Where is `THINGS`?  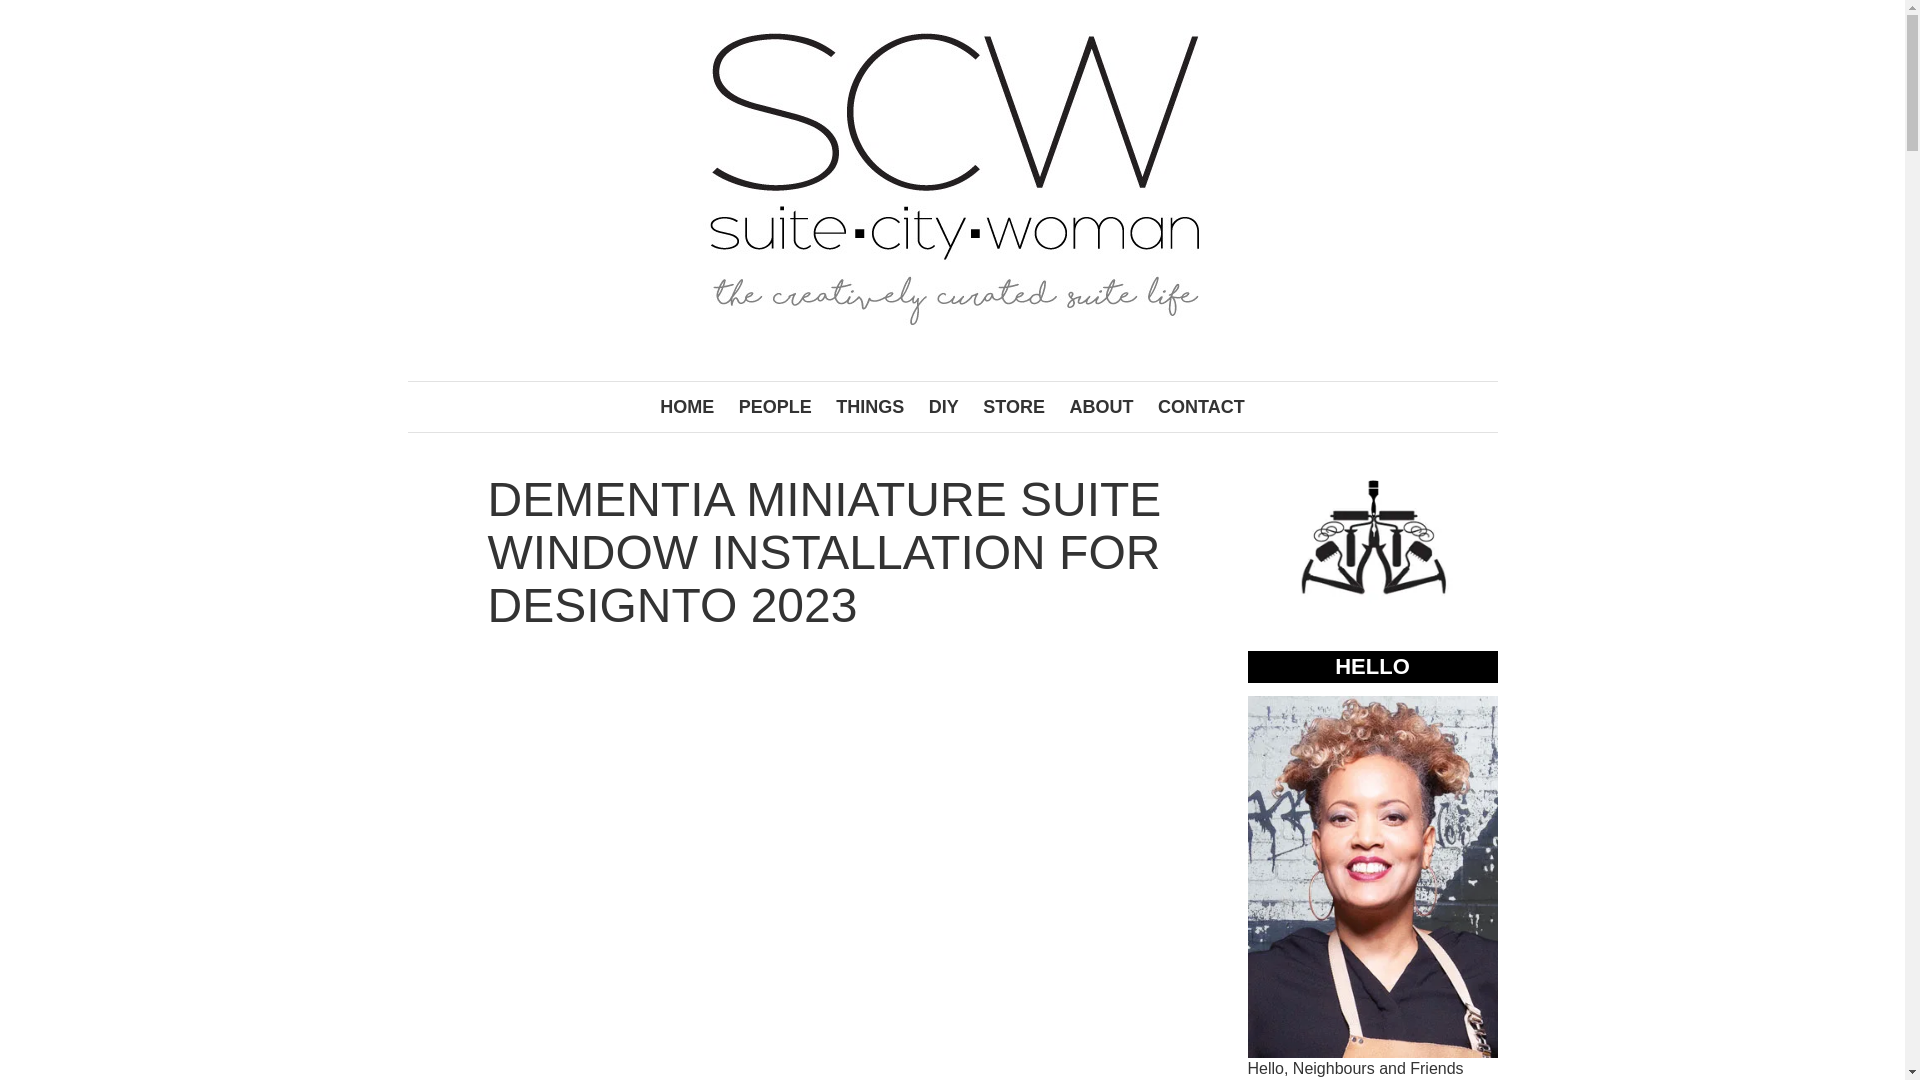
THINGS is located at coordinates (869, 407).